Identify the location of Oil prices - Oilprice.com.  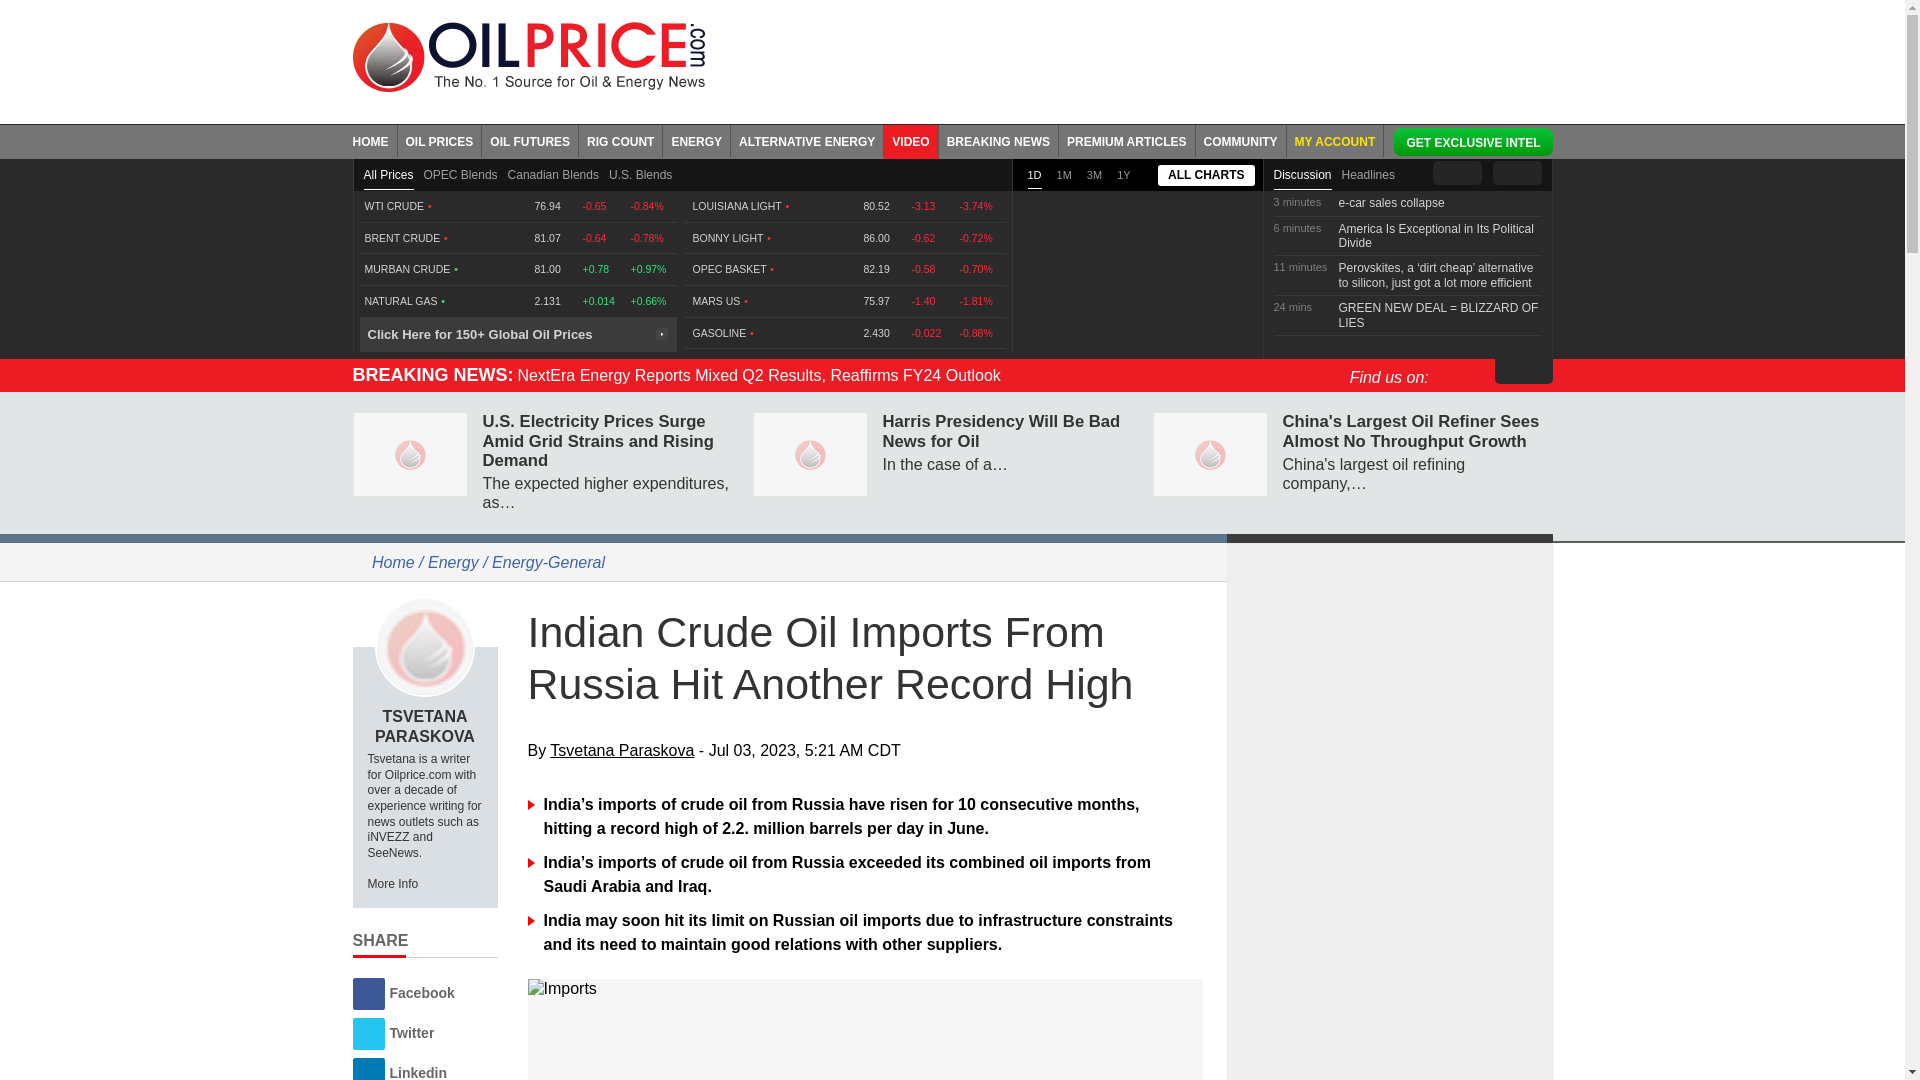
(528, 56).